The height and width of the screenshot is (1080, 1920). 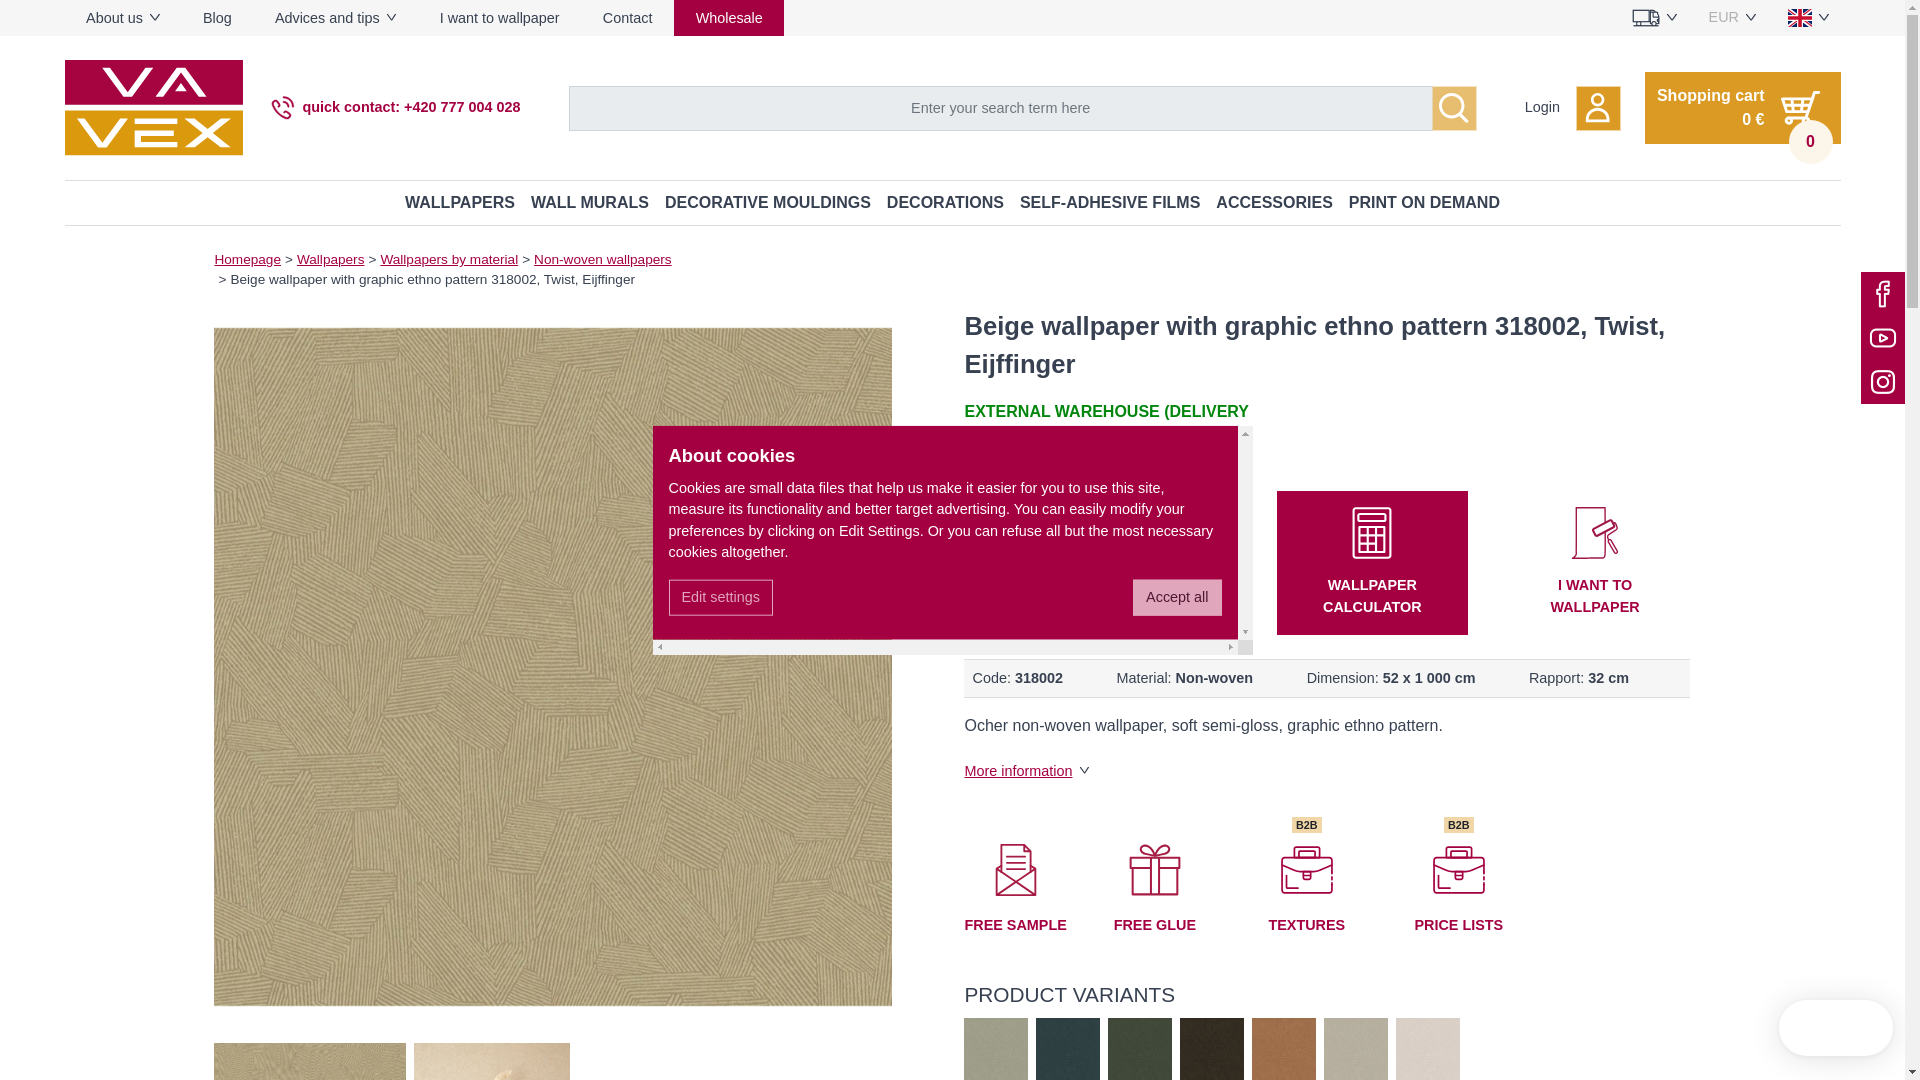 What do you see at coordinates (1124, 564) in the screenshot?
I see `1` at bounding box center [1124, 564].